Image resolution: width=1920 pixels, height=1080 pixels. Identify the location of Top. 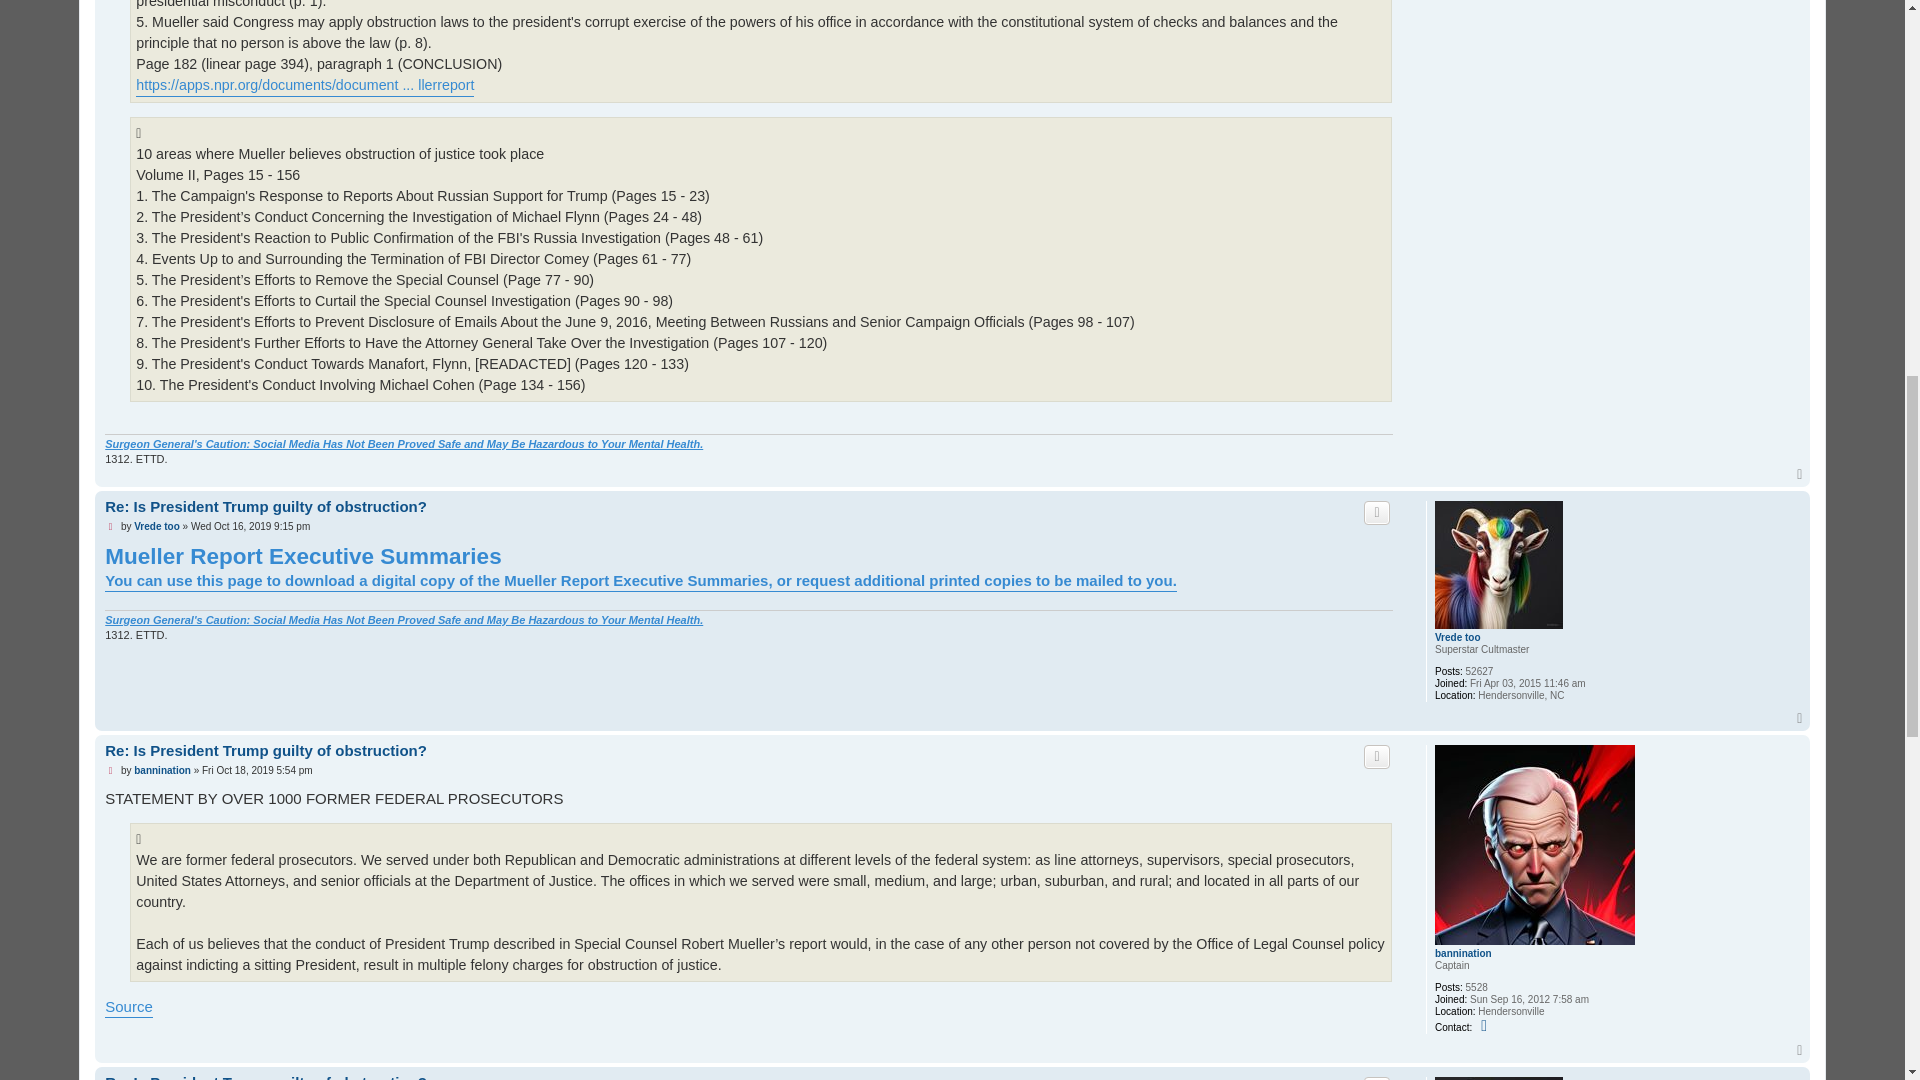
(1800, 718).